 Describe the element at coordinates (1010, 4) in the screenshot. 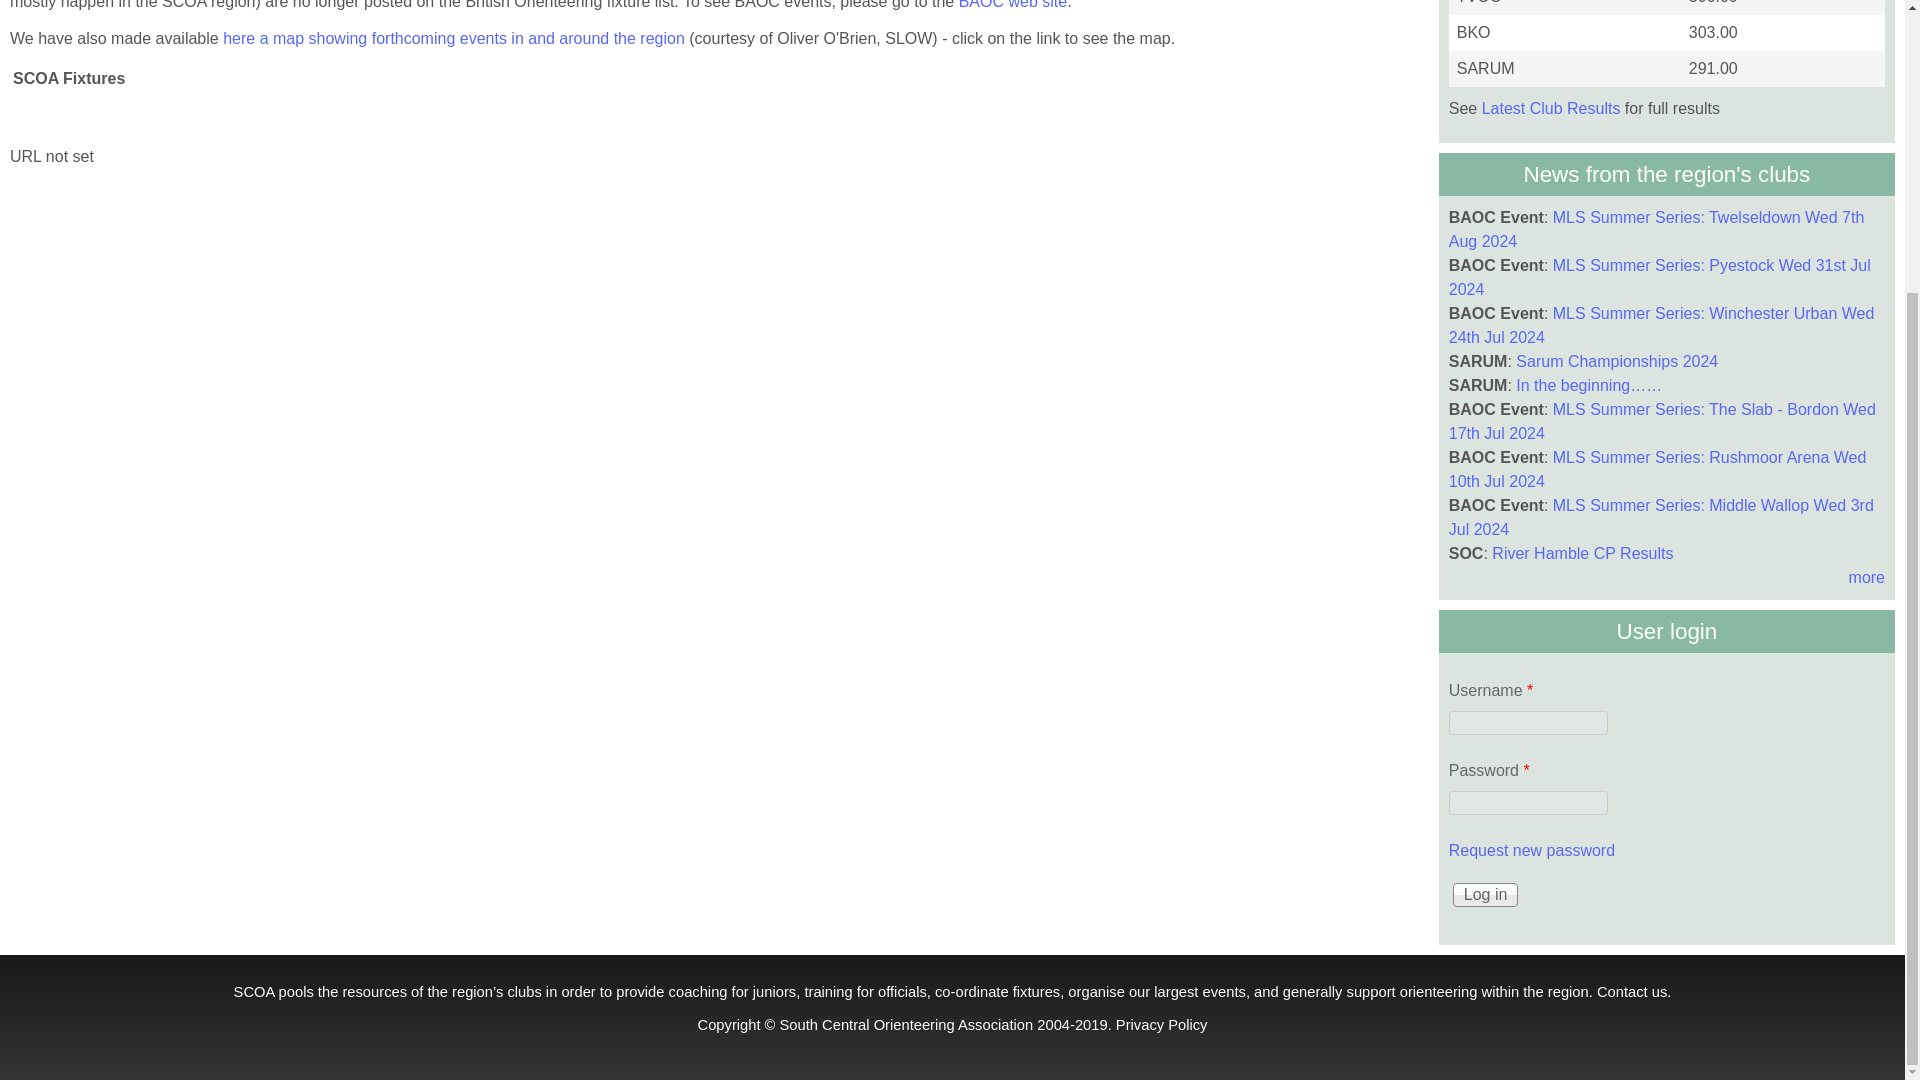

I see `BAOC web site` at that location.